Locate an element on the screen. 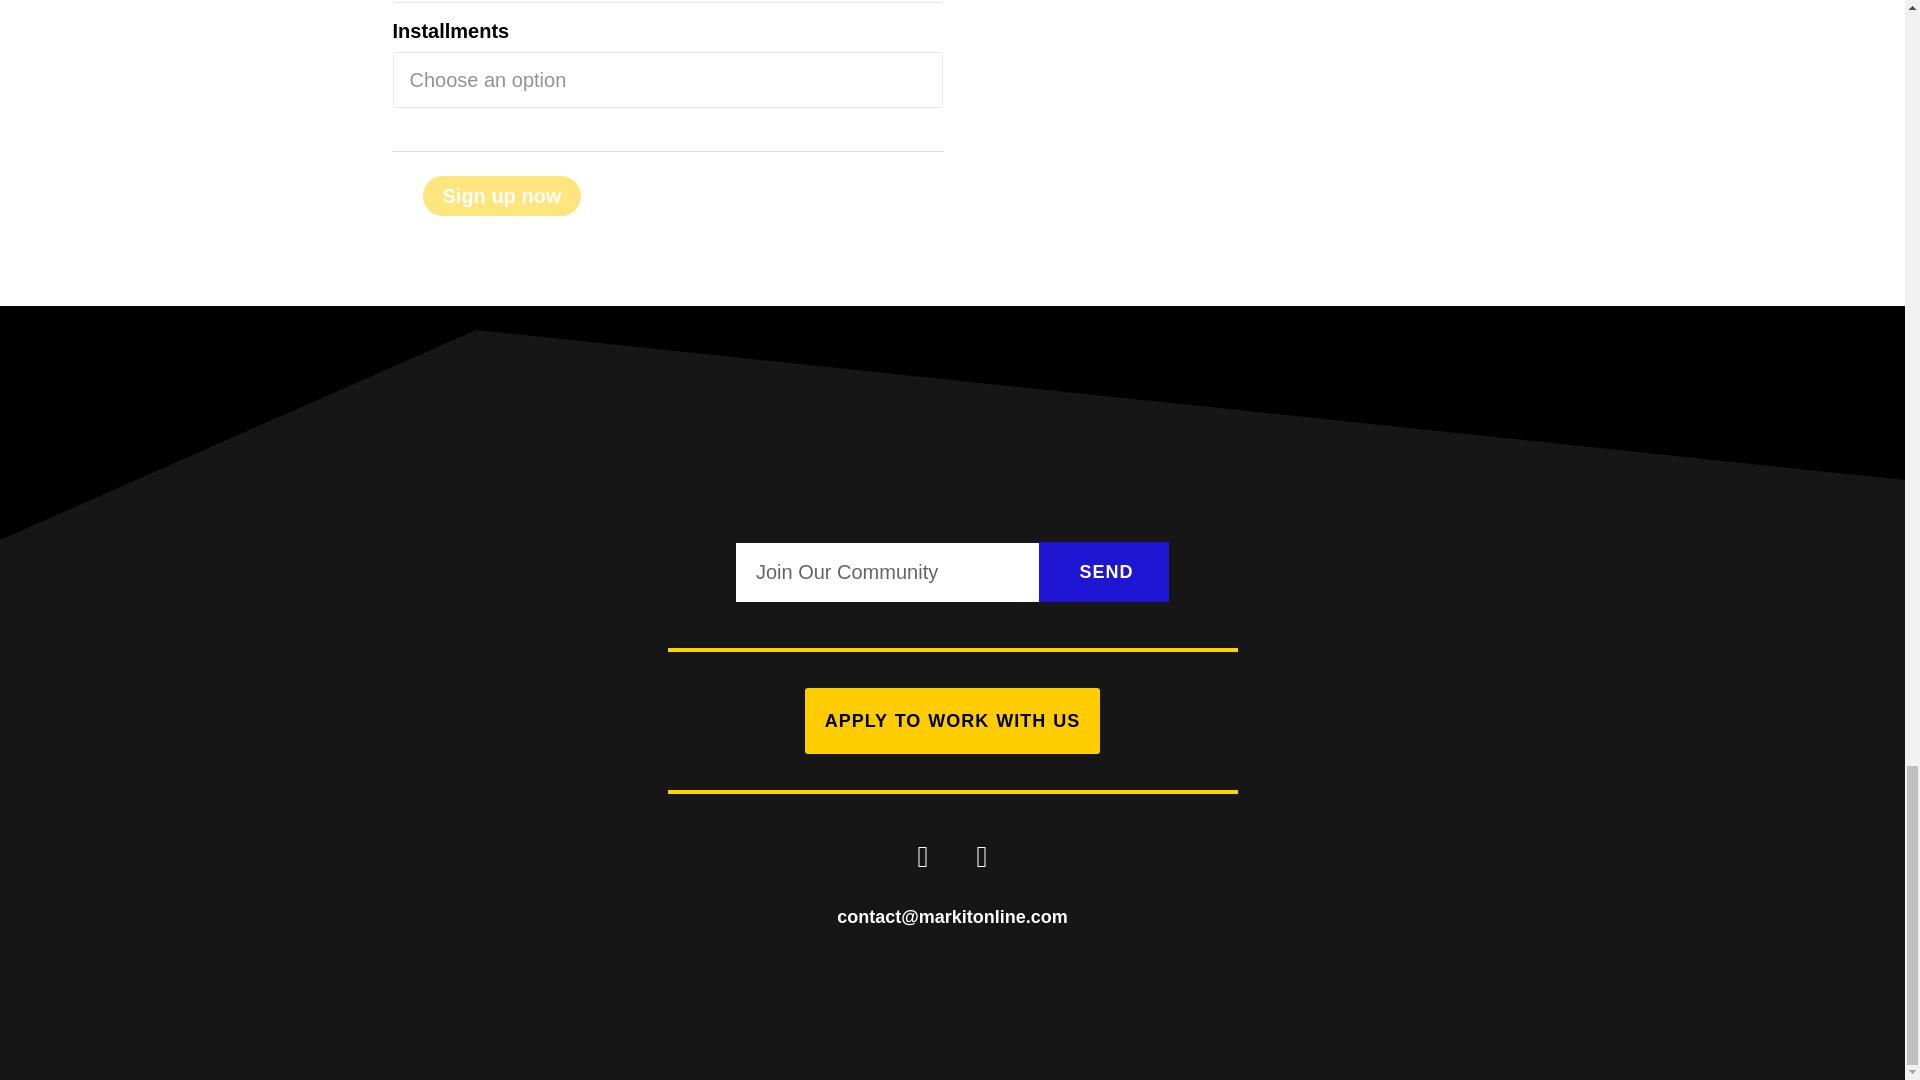 This screenshot has width=1920, height=1080. APPLY TO WORK WITH US is located at coordinates (952, 720).